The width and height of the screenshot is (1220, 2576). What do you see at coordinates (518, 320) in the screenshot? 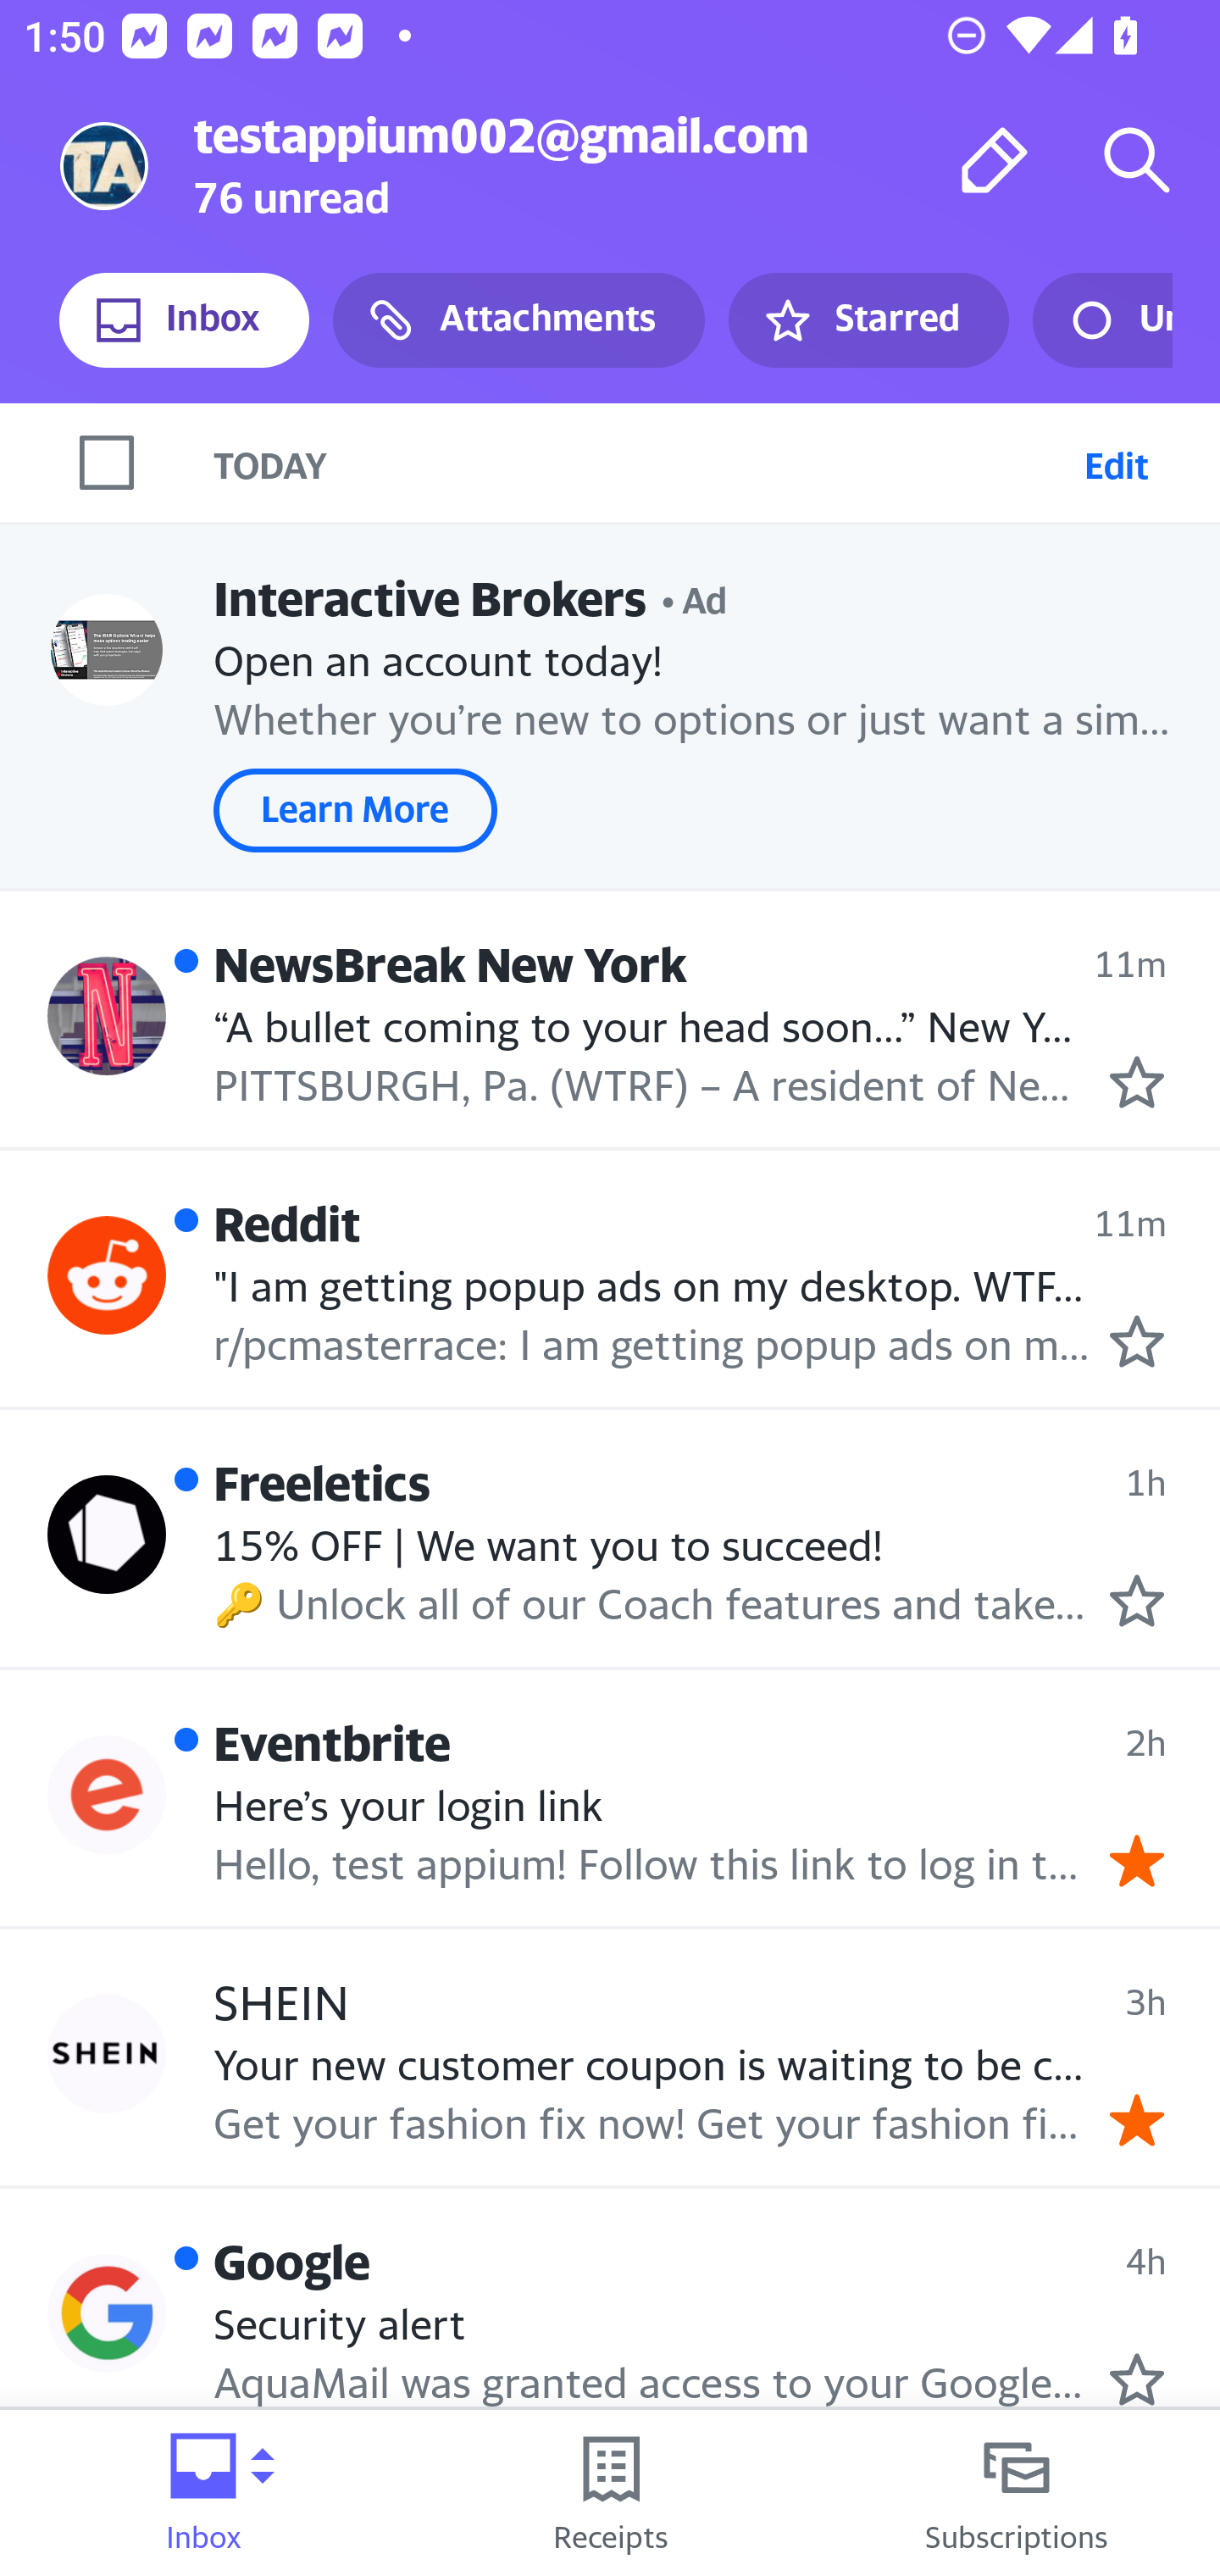
I see `Attachments` at bounding box center [518, 320].